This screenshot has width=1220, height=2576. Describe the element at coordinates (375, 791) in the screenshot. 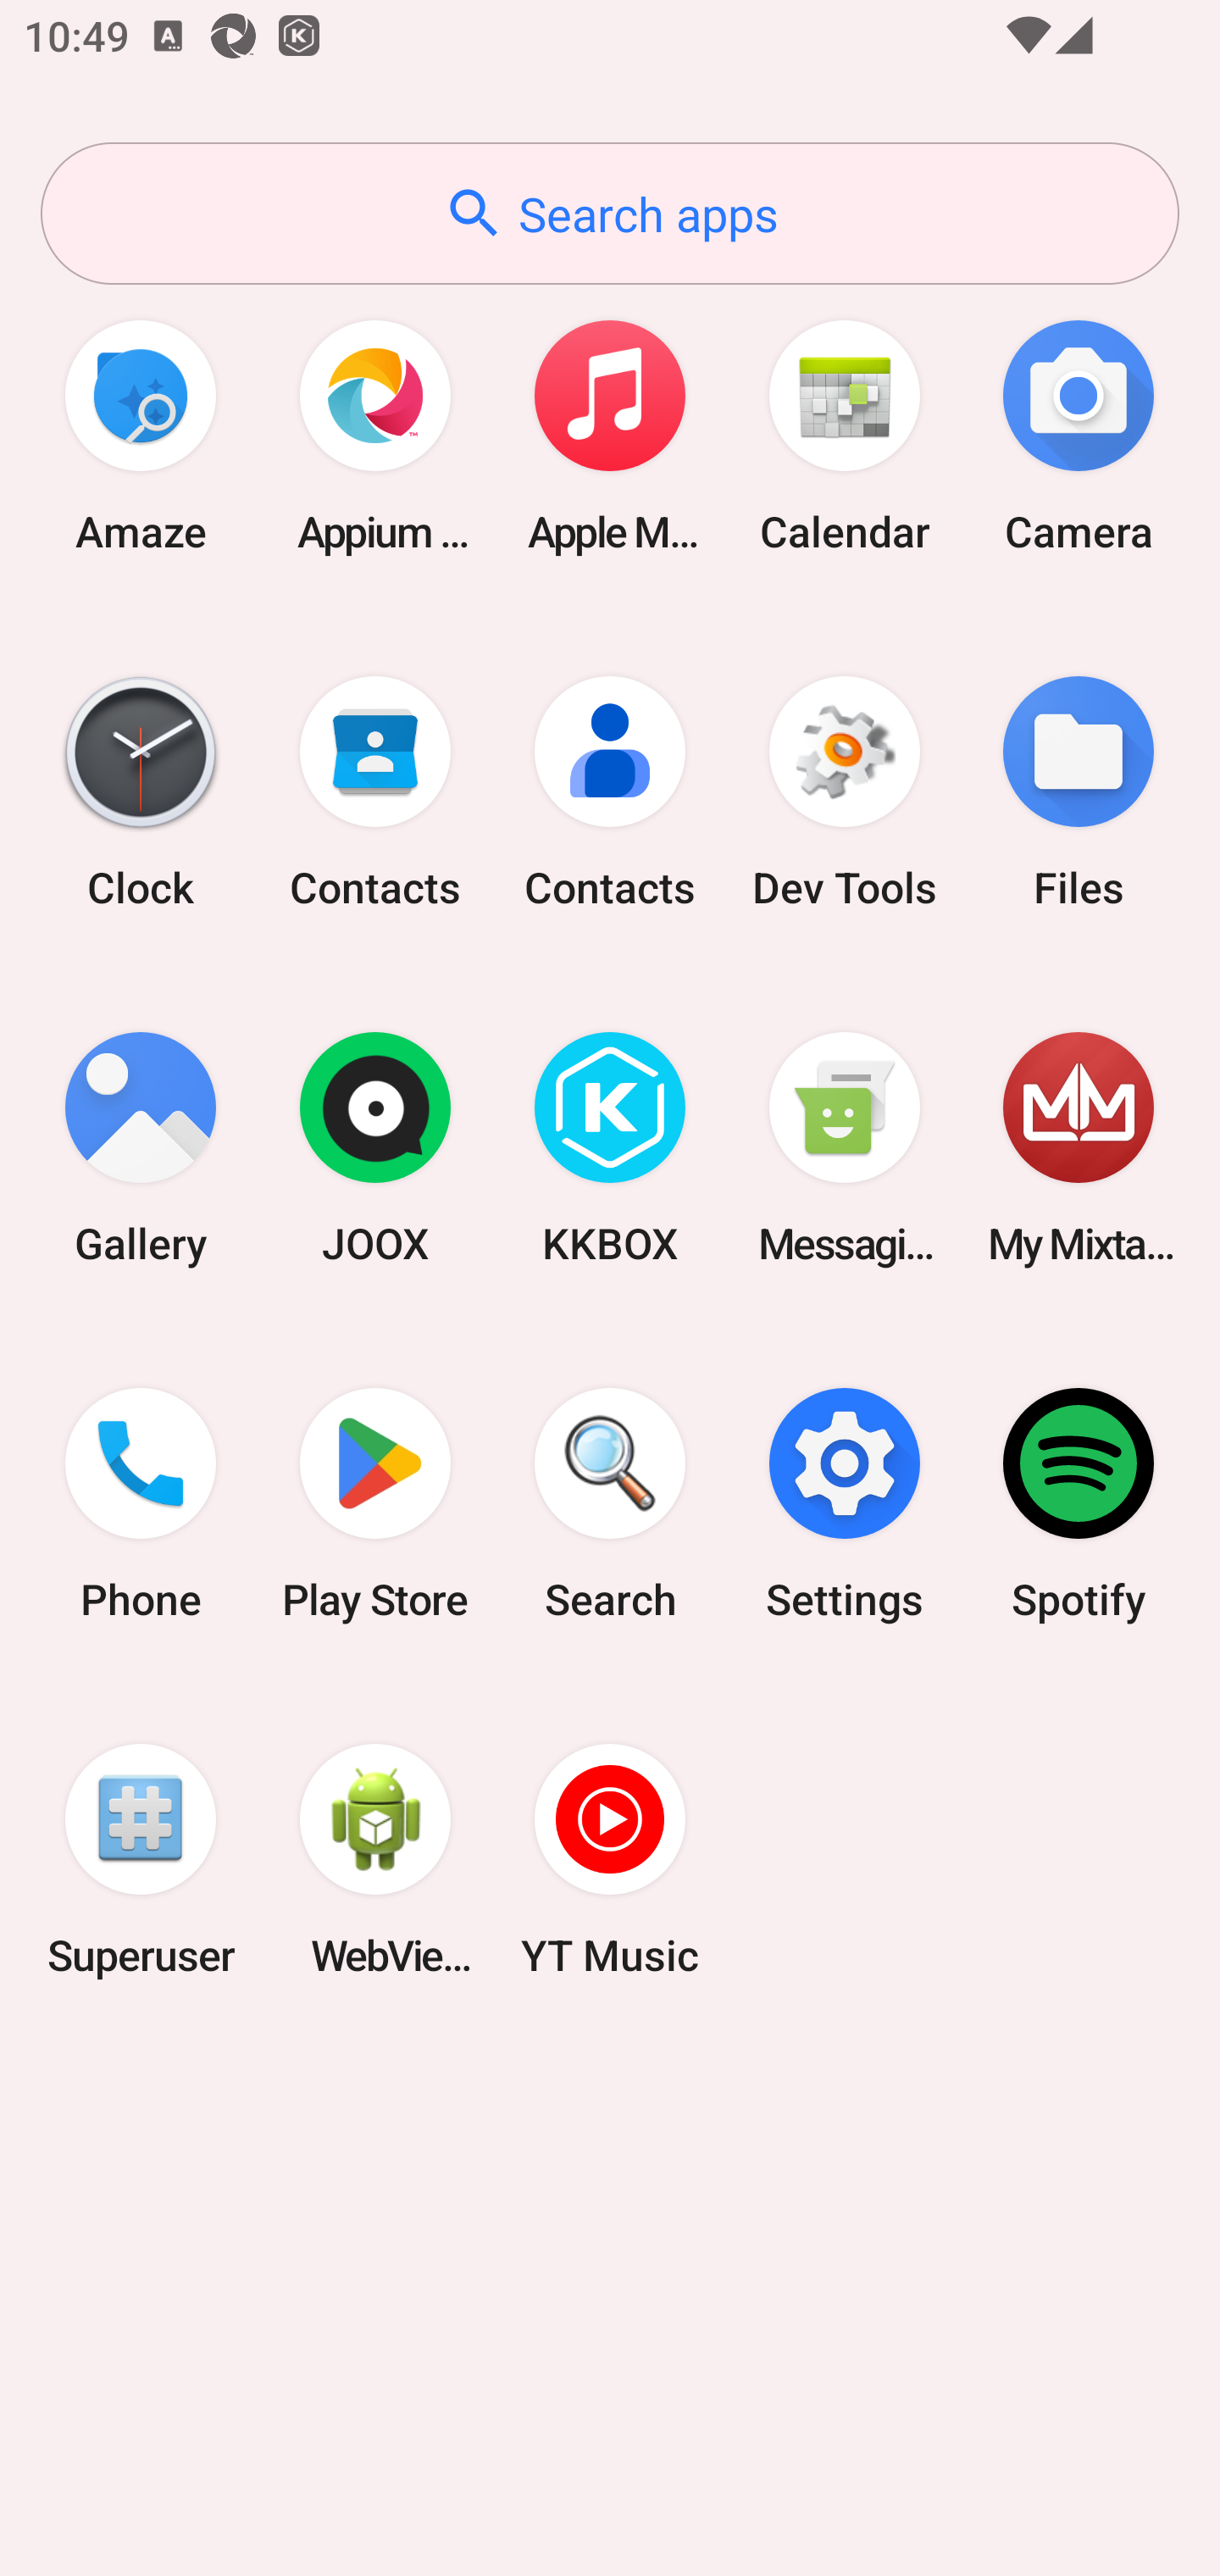

I see `Contacts` at that location.